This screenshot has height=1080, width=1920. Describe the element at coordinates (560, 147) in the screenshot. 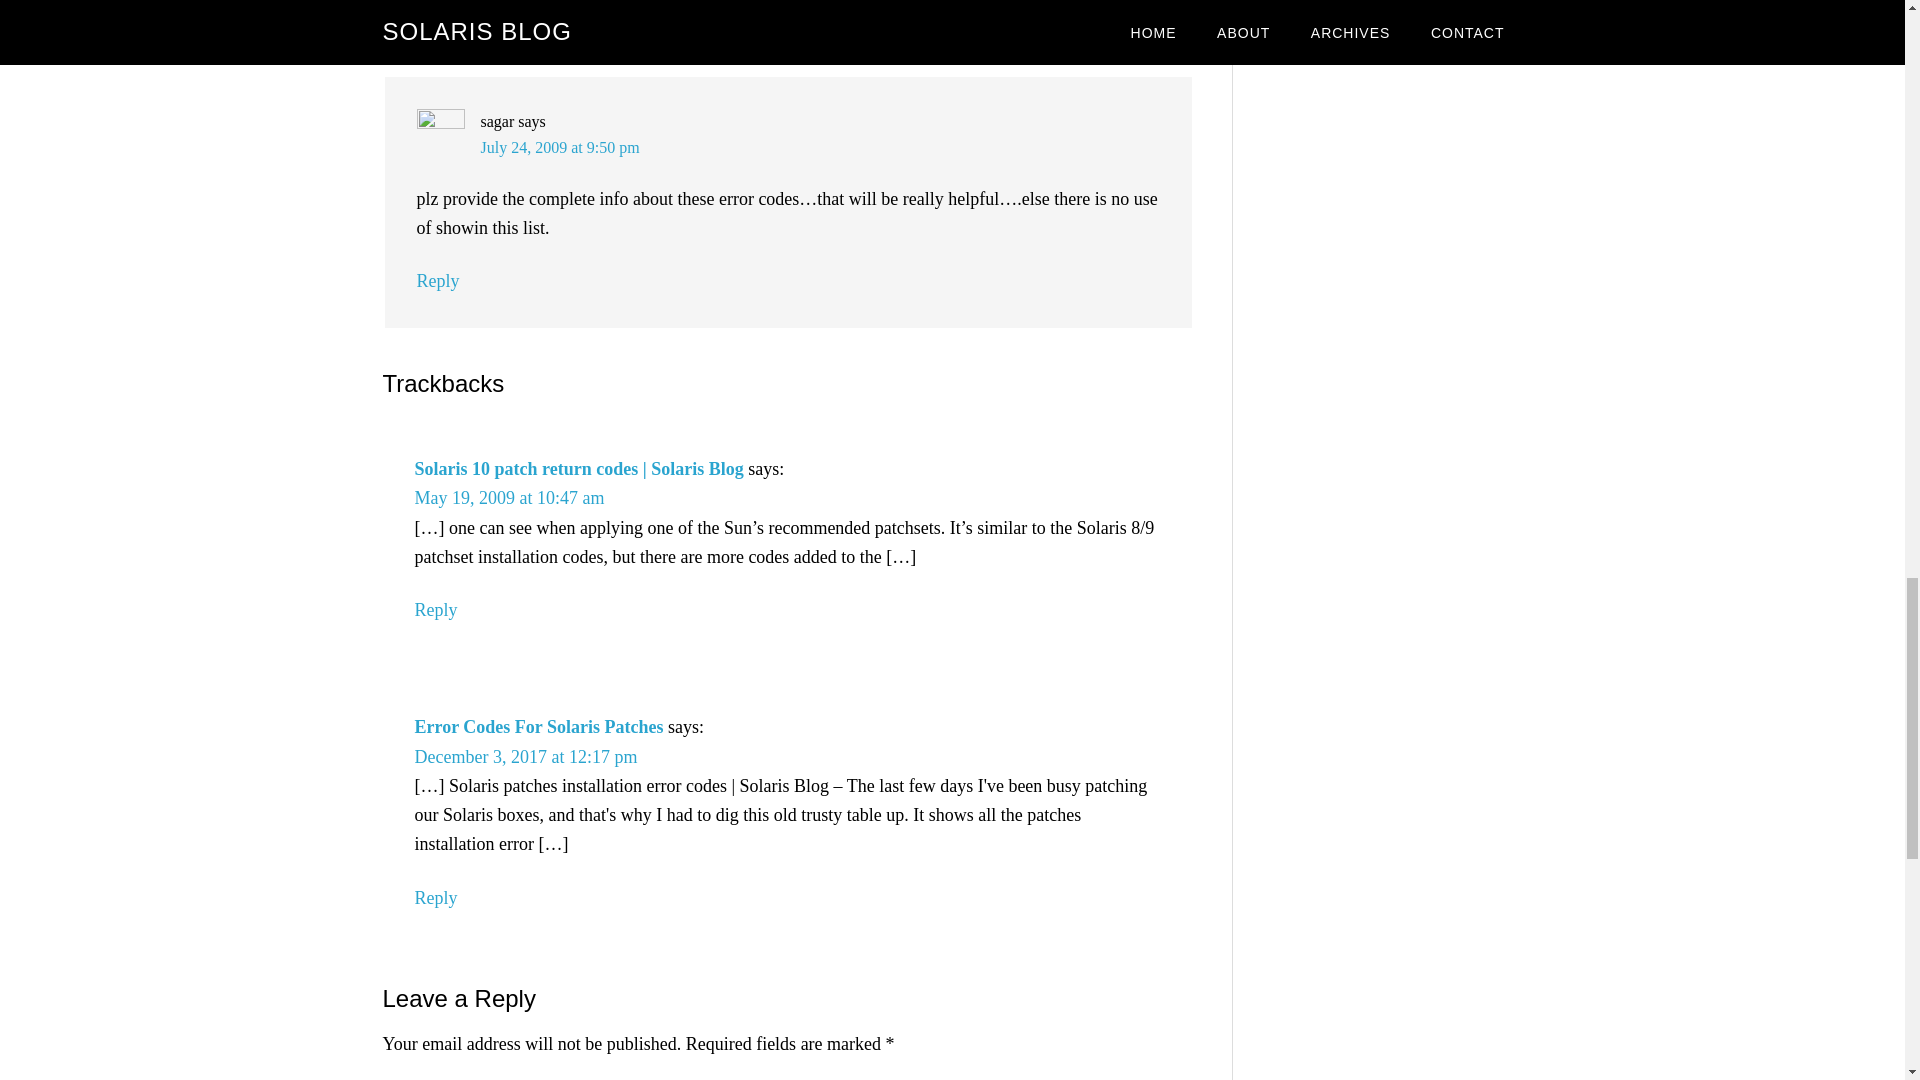

I see `July 24, 2009 at 9:50 pm` at that location.